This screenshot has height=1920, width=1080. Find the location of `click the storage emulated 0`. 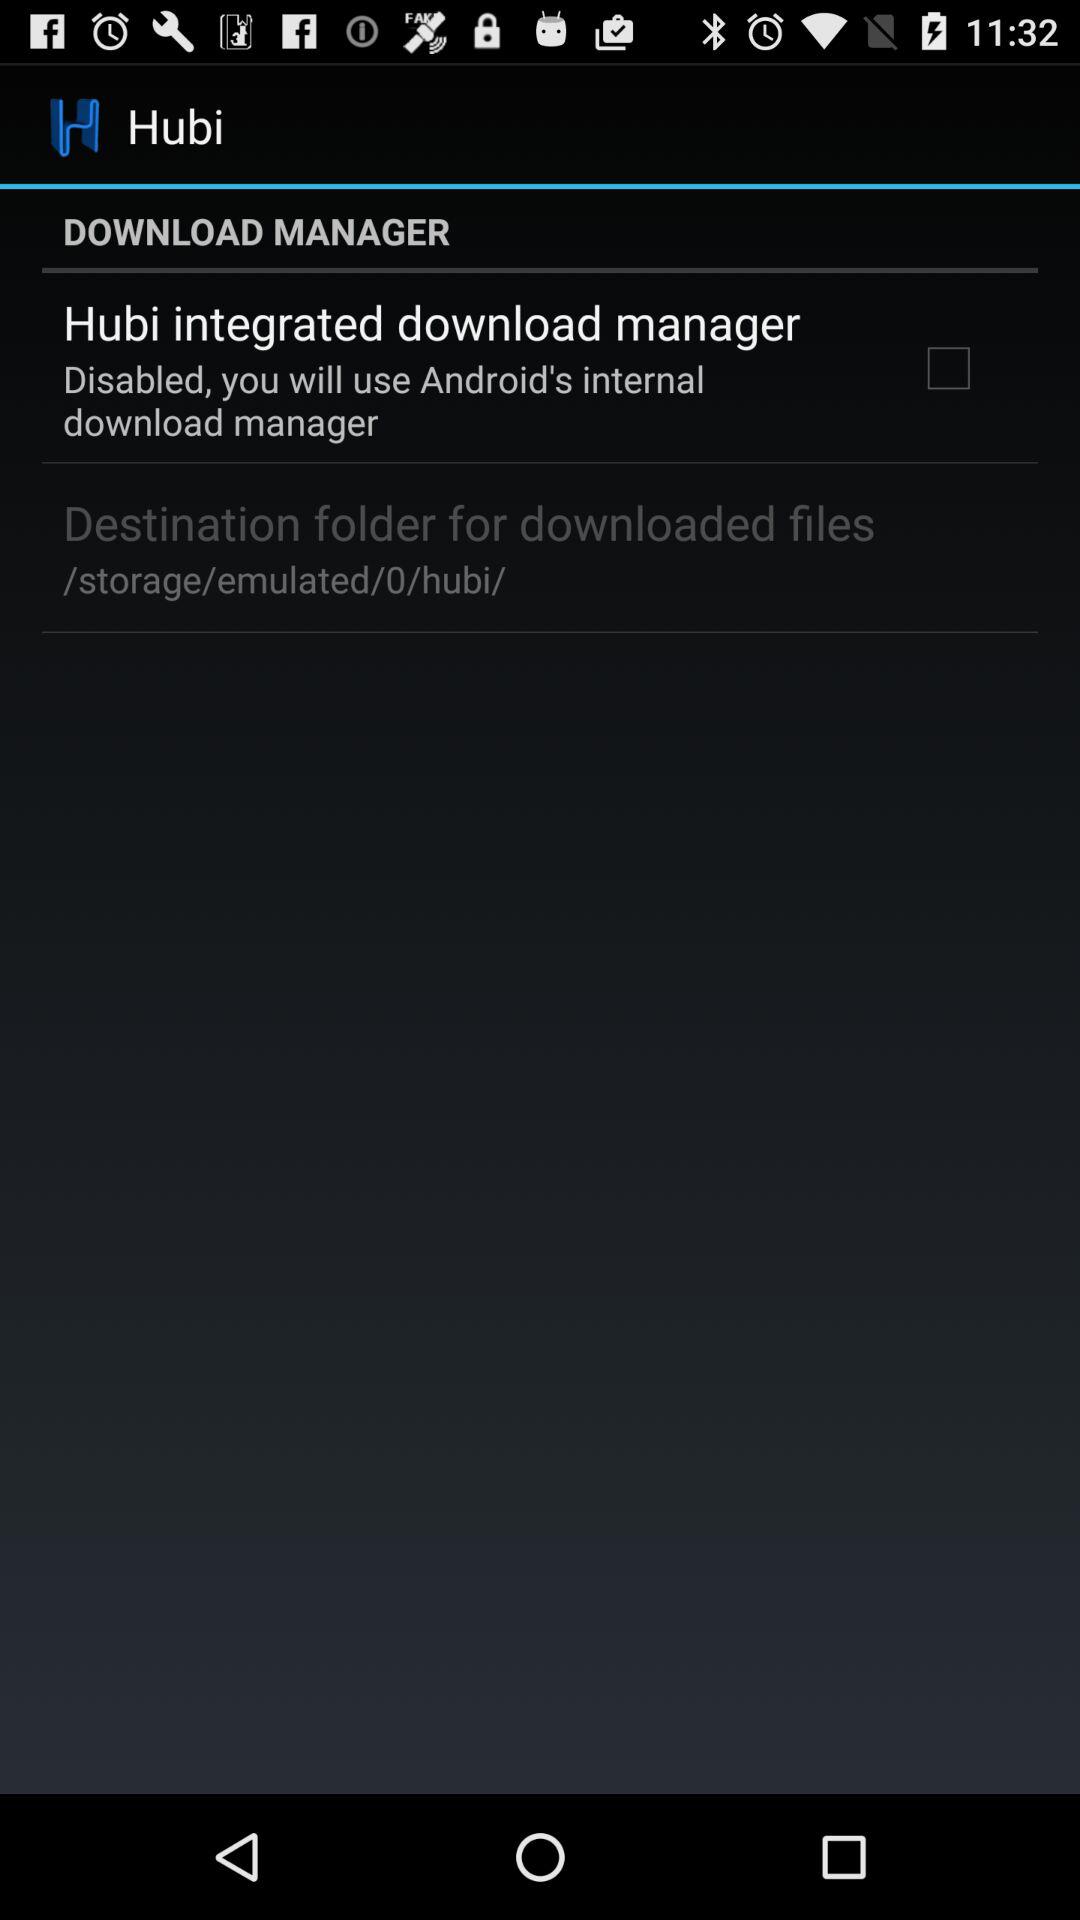

click the storage emulated 0 is located at coordinates (284, 578).